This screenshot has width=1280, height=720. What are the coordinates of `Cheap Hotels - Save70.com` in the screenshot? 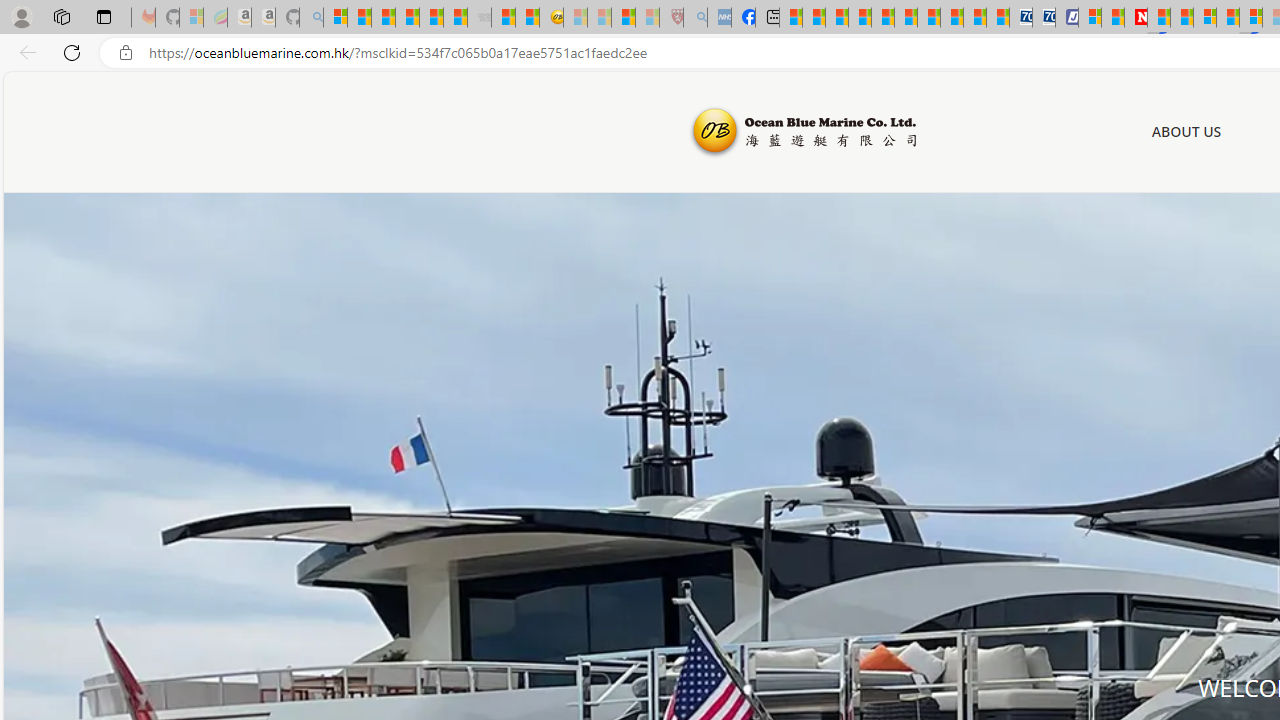 It's located at (1044, 18).